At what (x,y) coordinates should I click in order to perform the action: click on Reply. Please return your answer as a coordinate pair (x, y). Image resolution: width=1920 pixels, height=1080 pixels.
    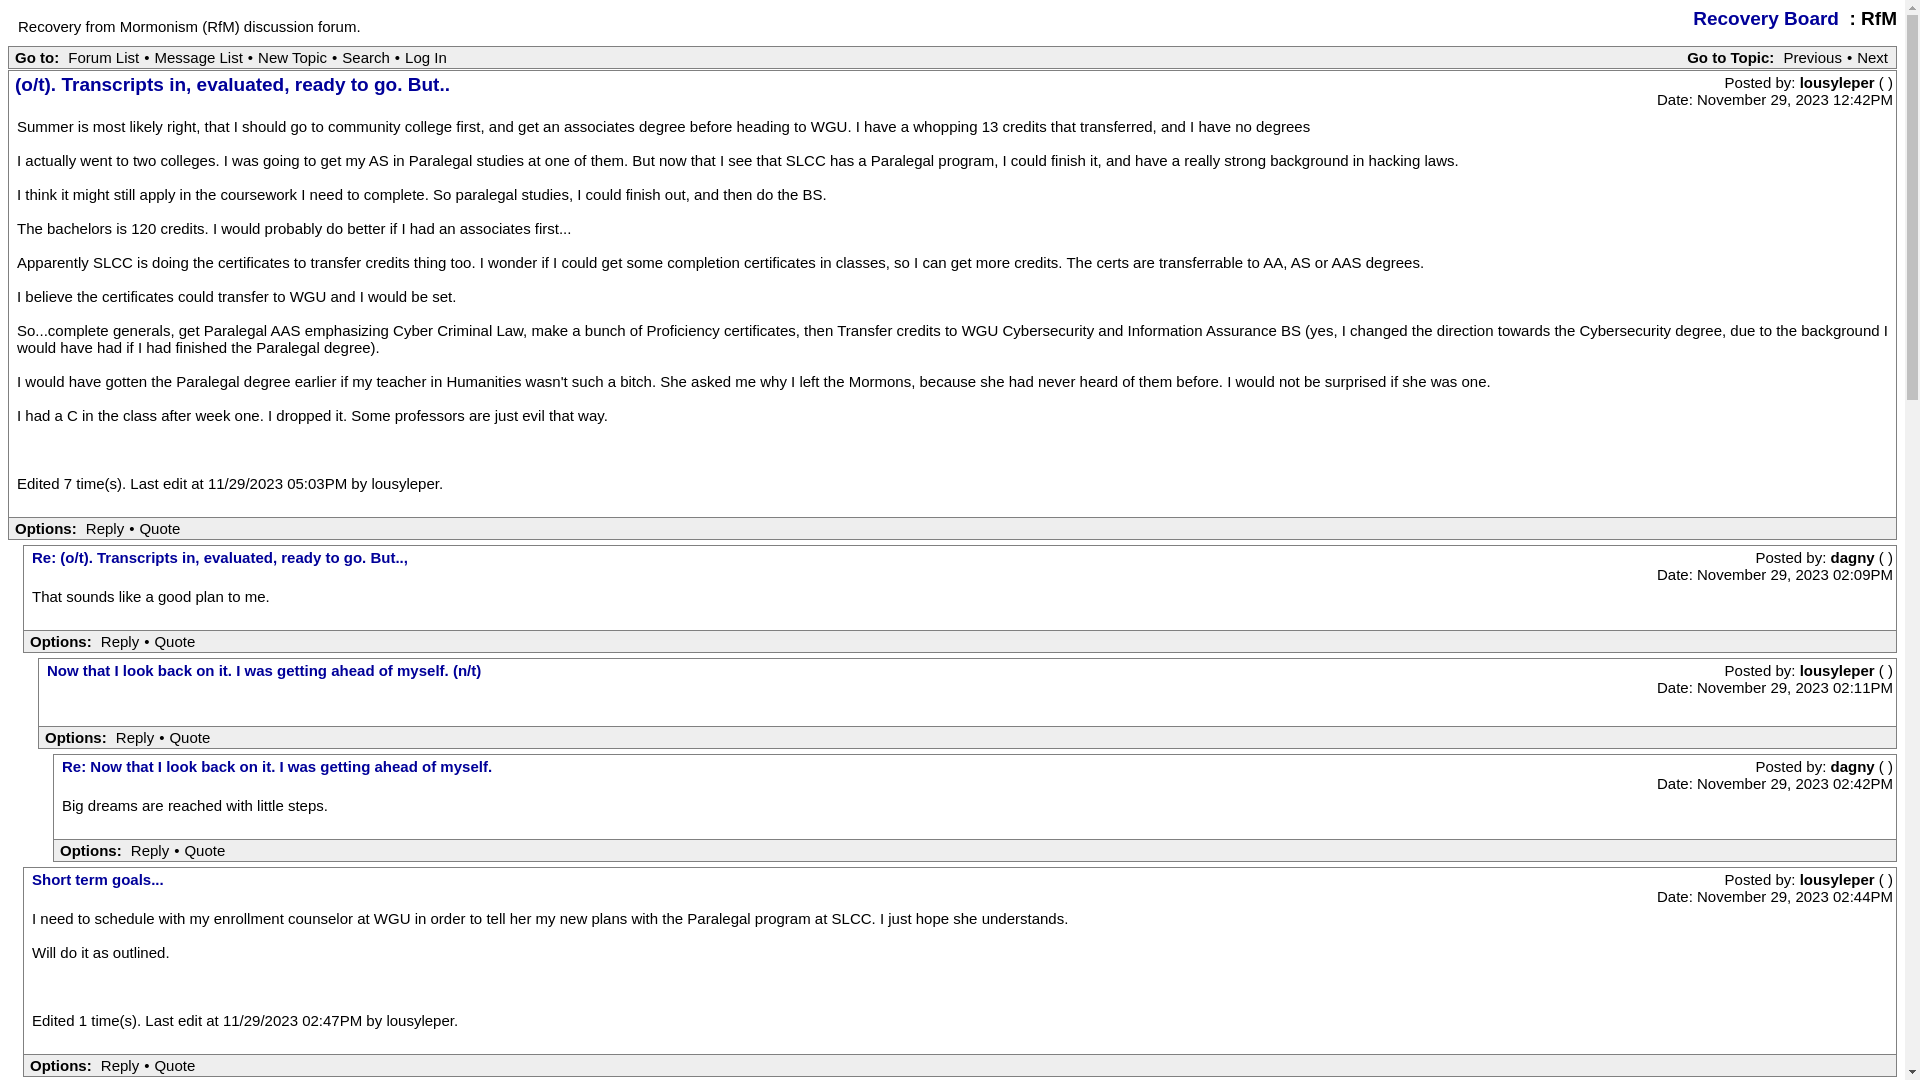
    Looking at the image, I should click on (150, 850).